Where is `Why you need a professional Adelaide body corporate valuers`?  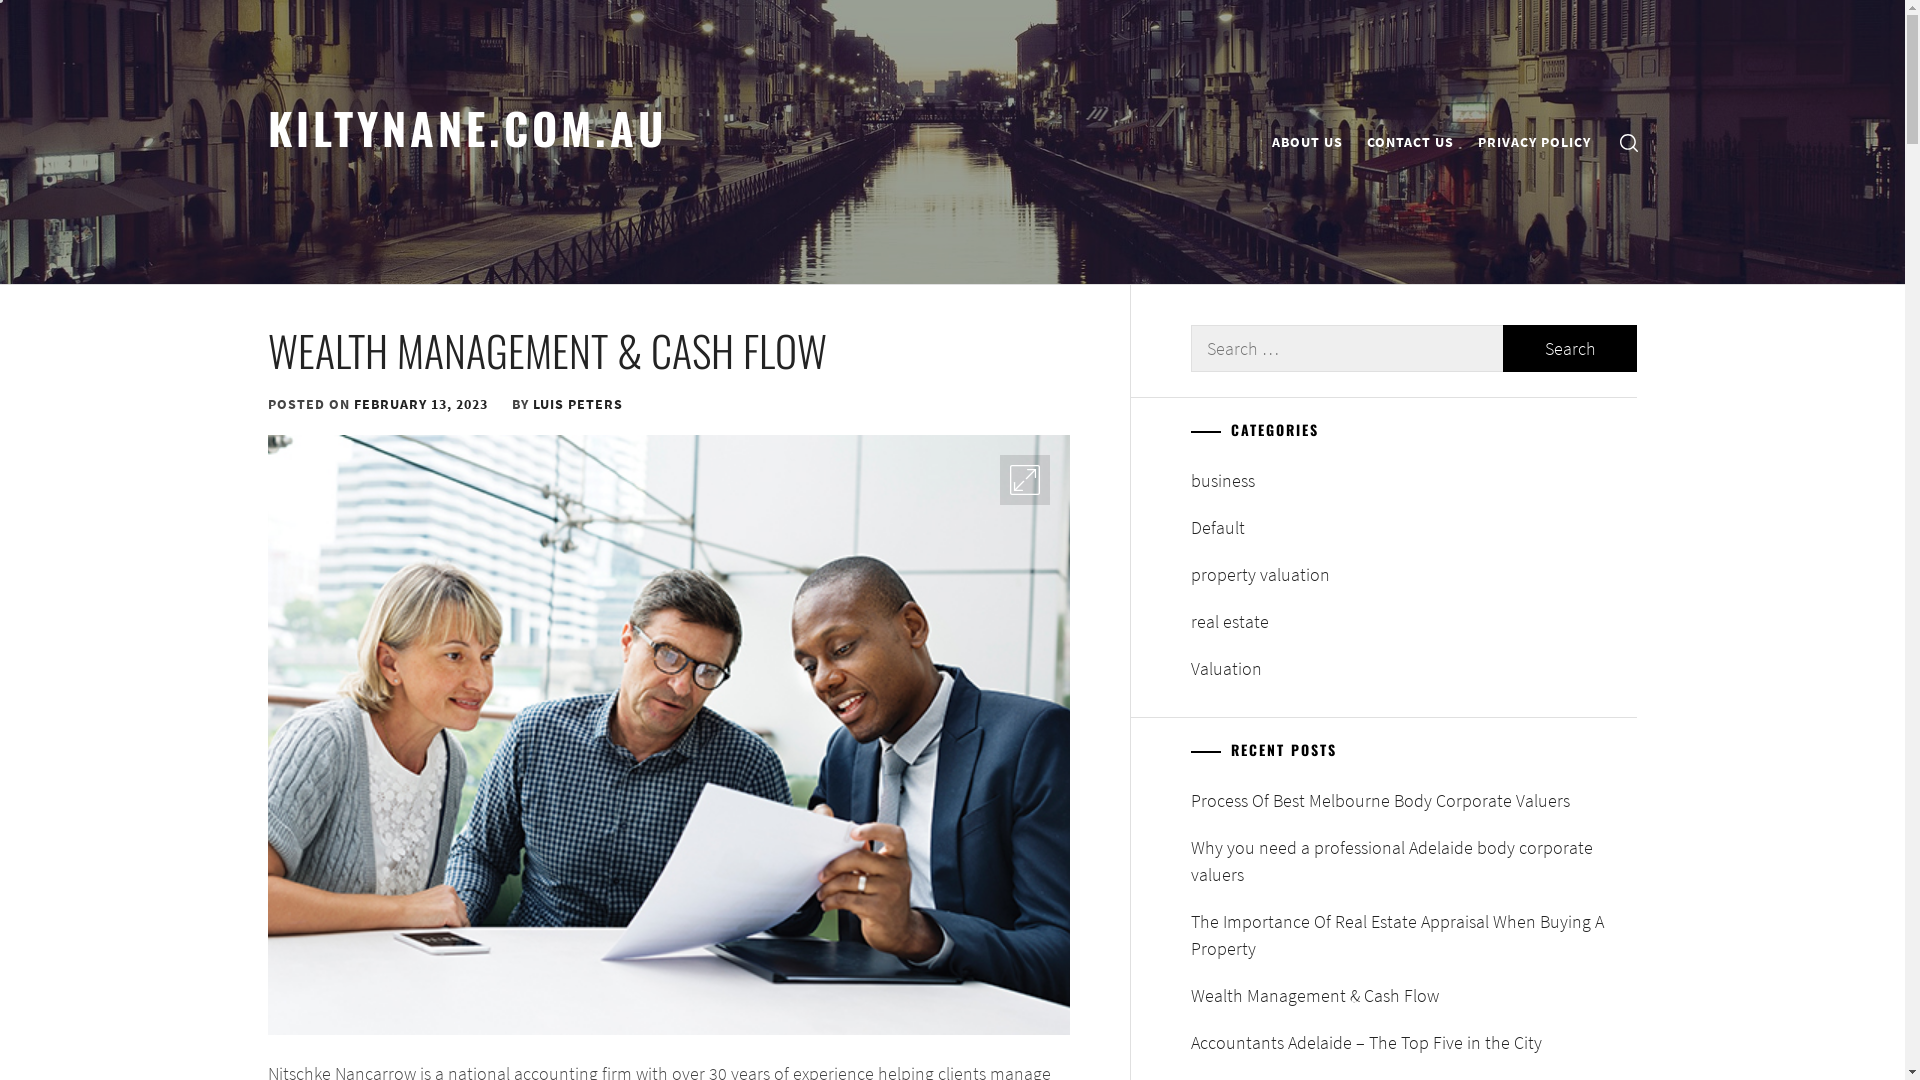 Why you need a professional Adelaide body corporate valuers is located at coordinates (1414, 861).